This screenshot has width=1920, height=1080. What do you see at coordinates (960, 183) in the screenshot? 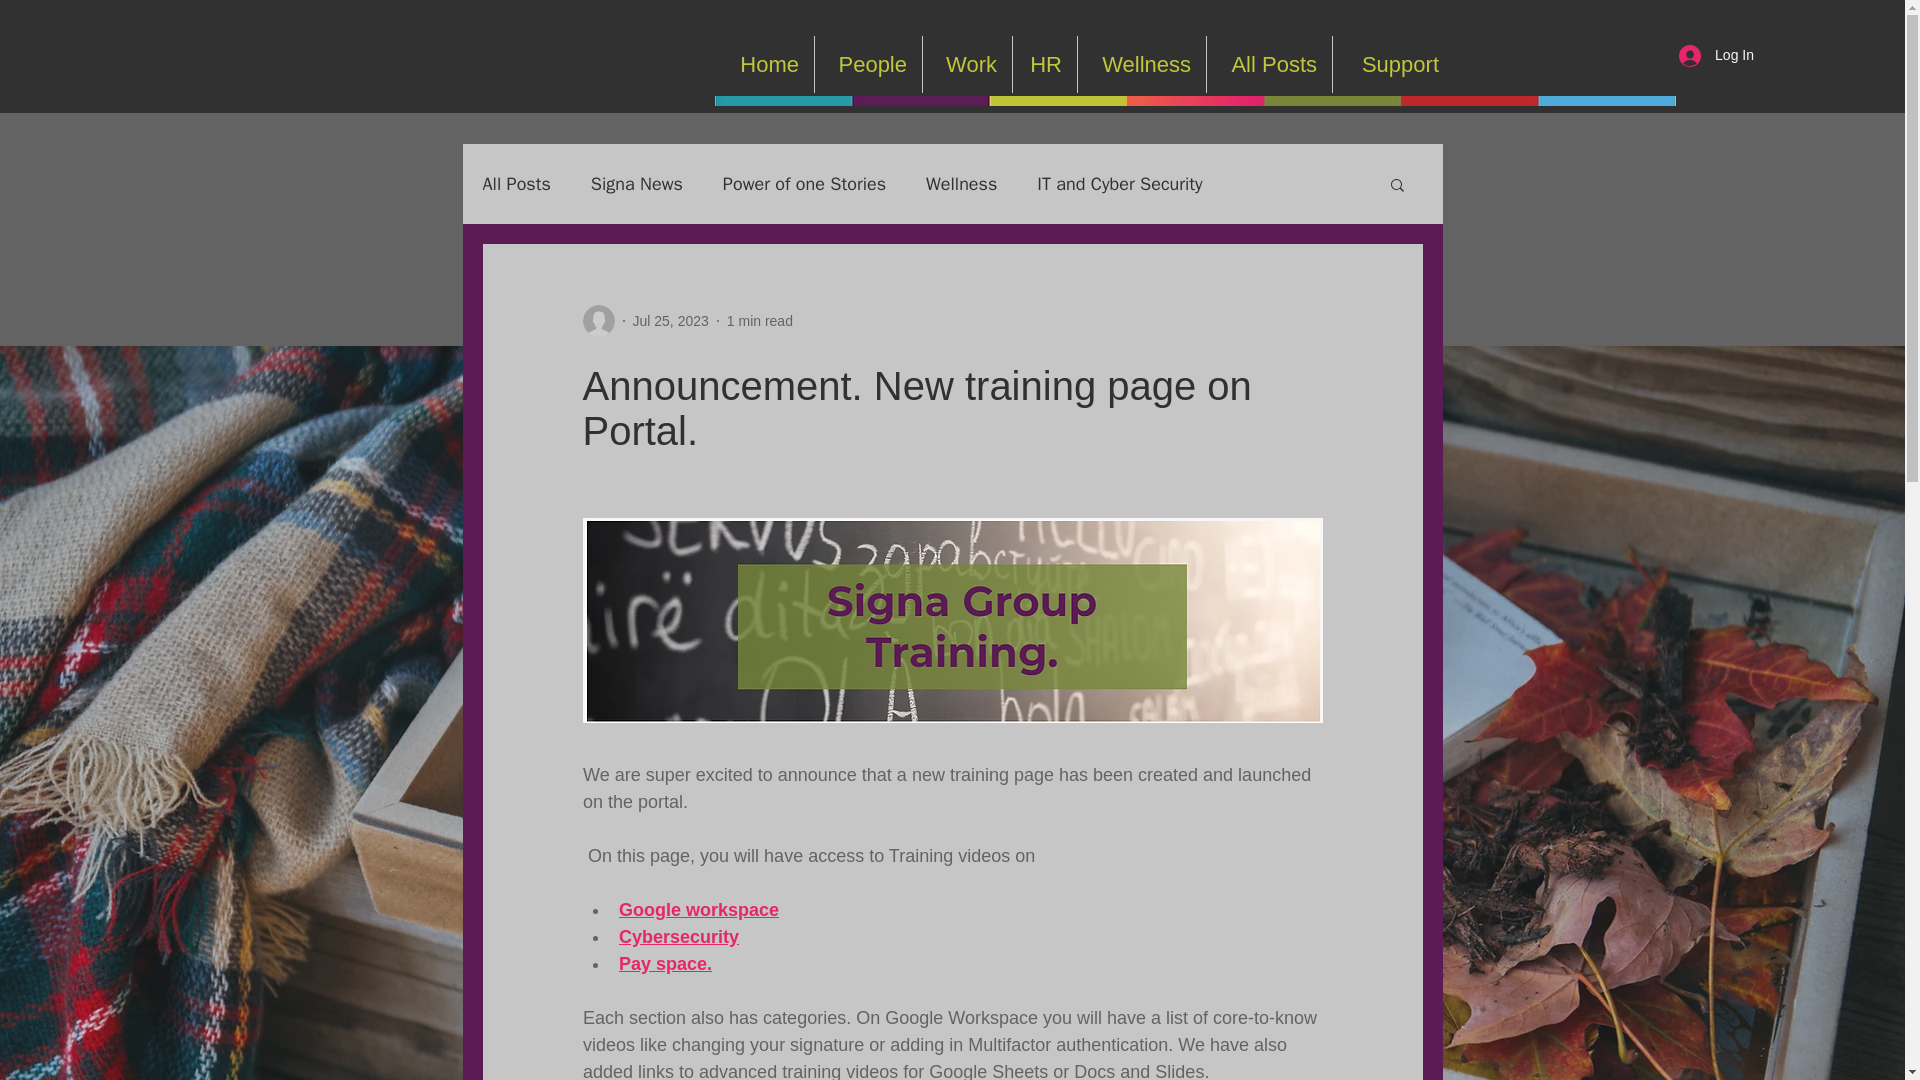
I see `Wellness` at bounding box center [960, 183].